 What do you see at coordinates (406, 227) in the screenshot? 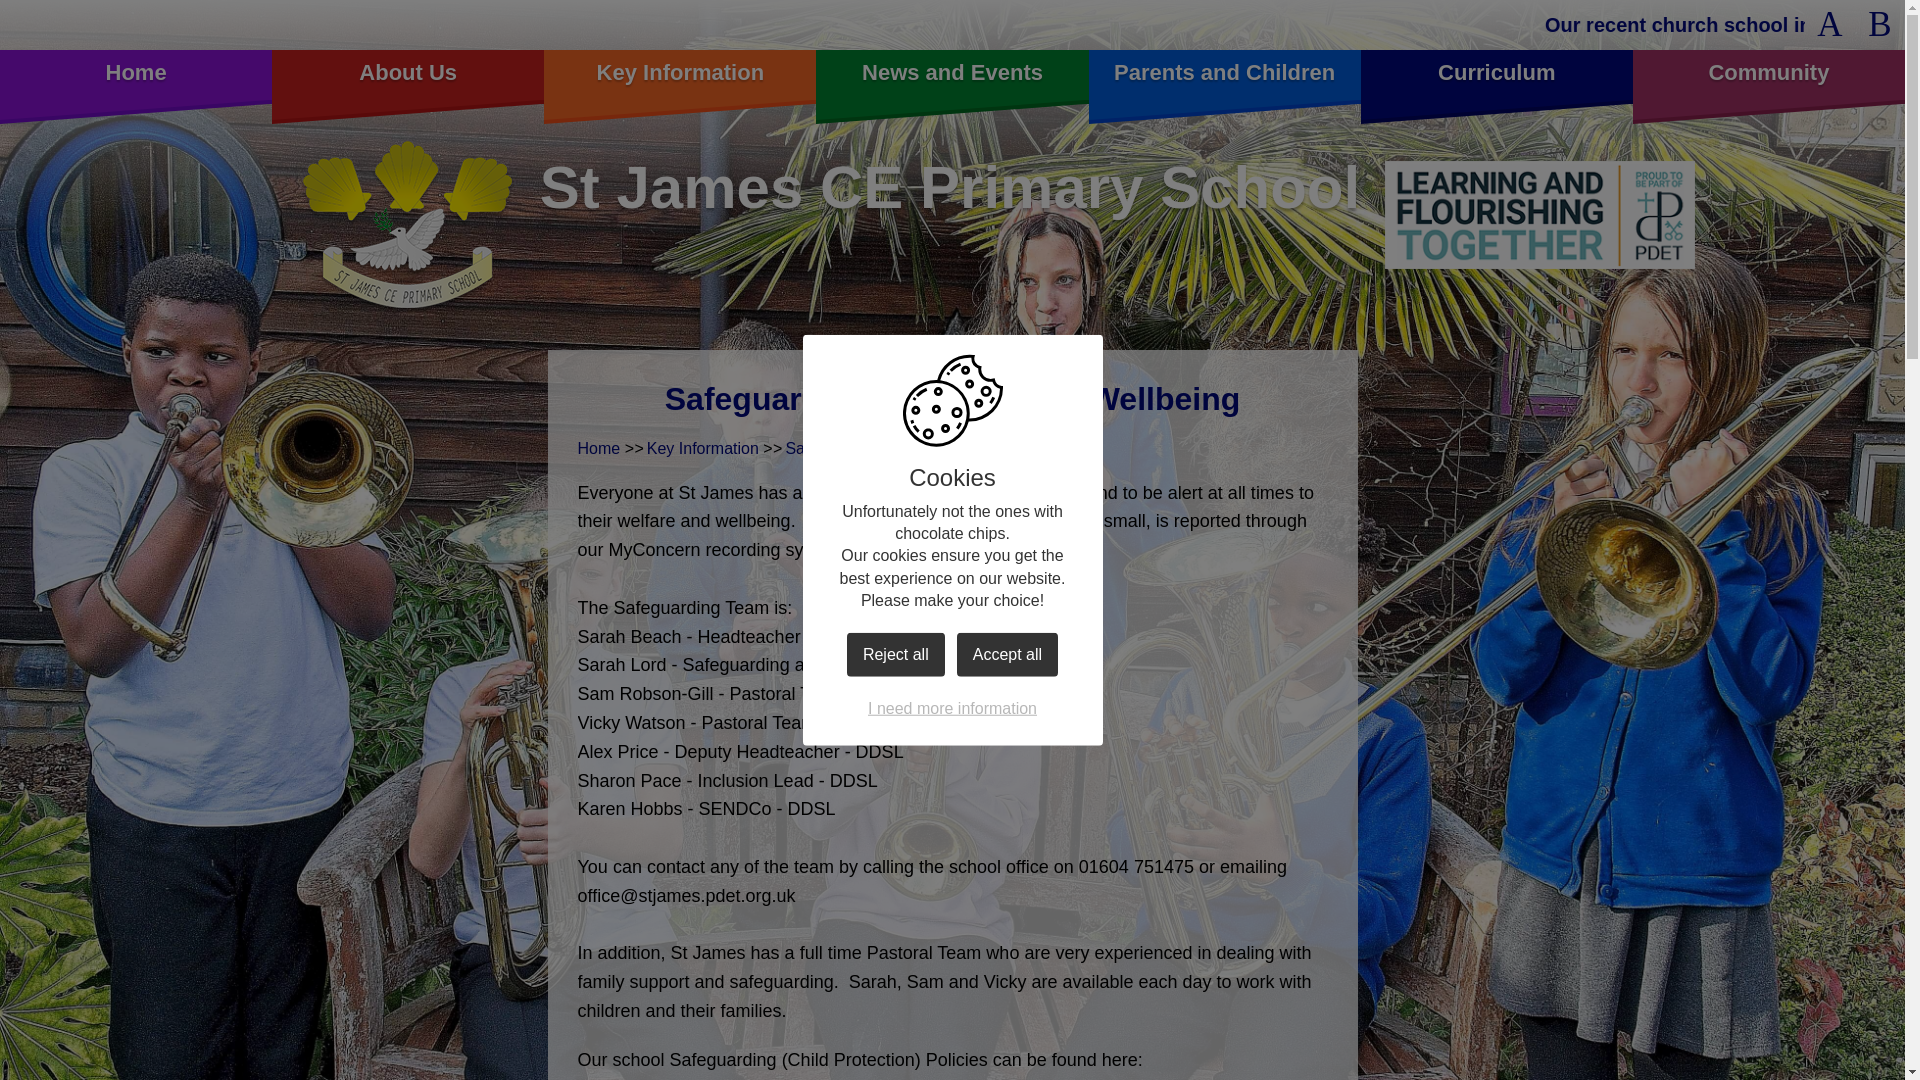
I see `Homepage` at bounding box center [406, 227].